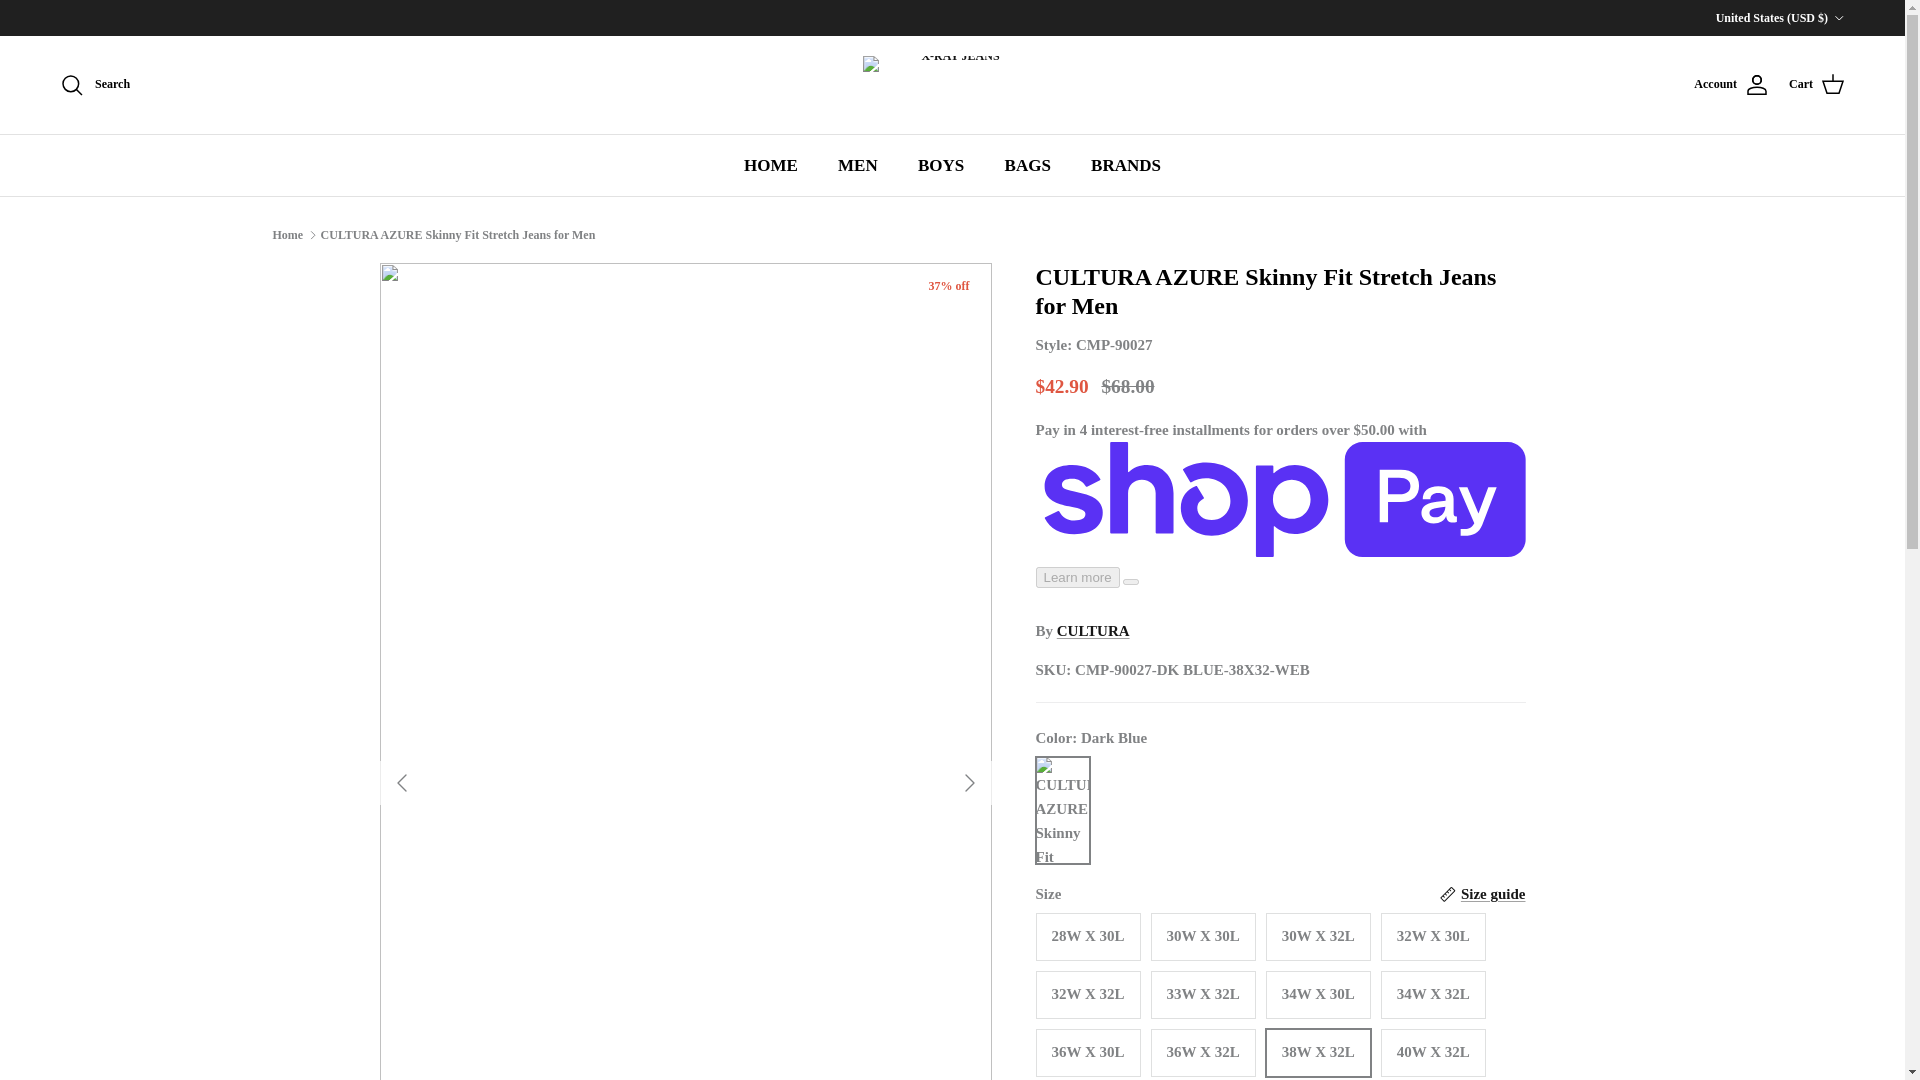 The width and height of the screenshot is (1920, 1080). What do you see at coordinates (1817, 85) in the screenshot?
I see `Cart` at bounding box center [1817, 85].